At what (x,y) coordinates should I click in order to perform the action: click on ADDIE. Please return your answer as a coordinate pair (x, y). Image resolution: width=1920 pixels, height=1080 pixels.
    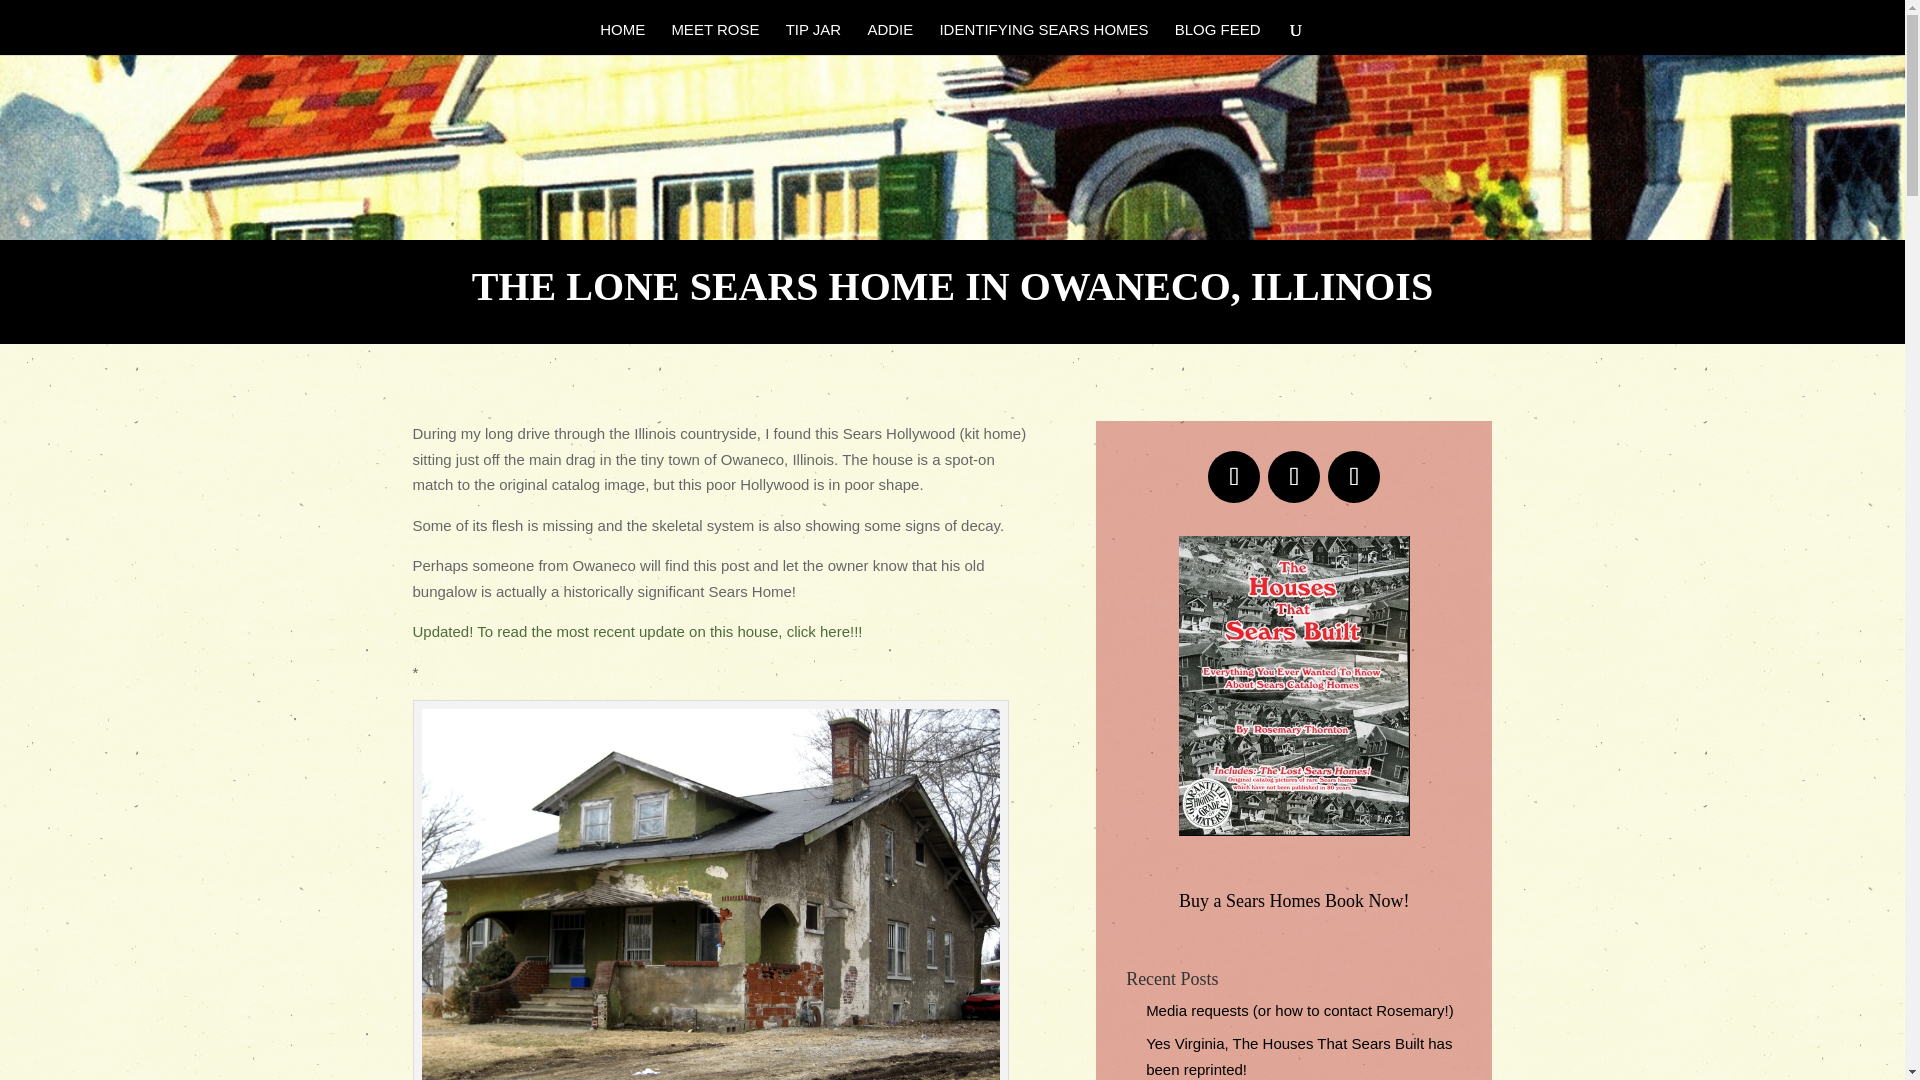
    Looking at the image, I should click on (890, 38).